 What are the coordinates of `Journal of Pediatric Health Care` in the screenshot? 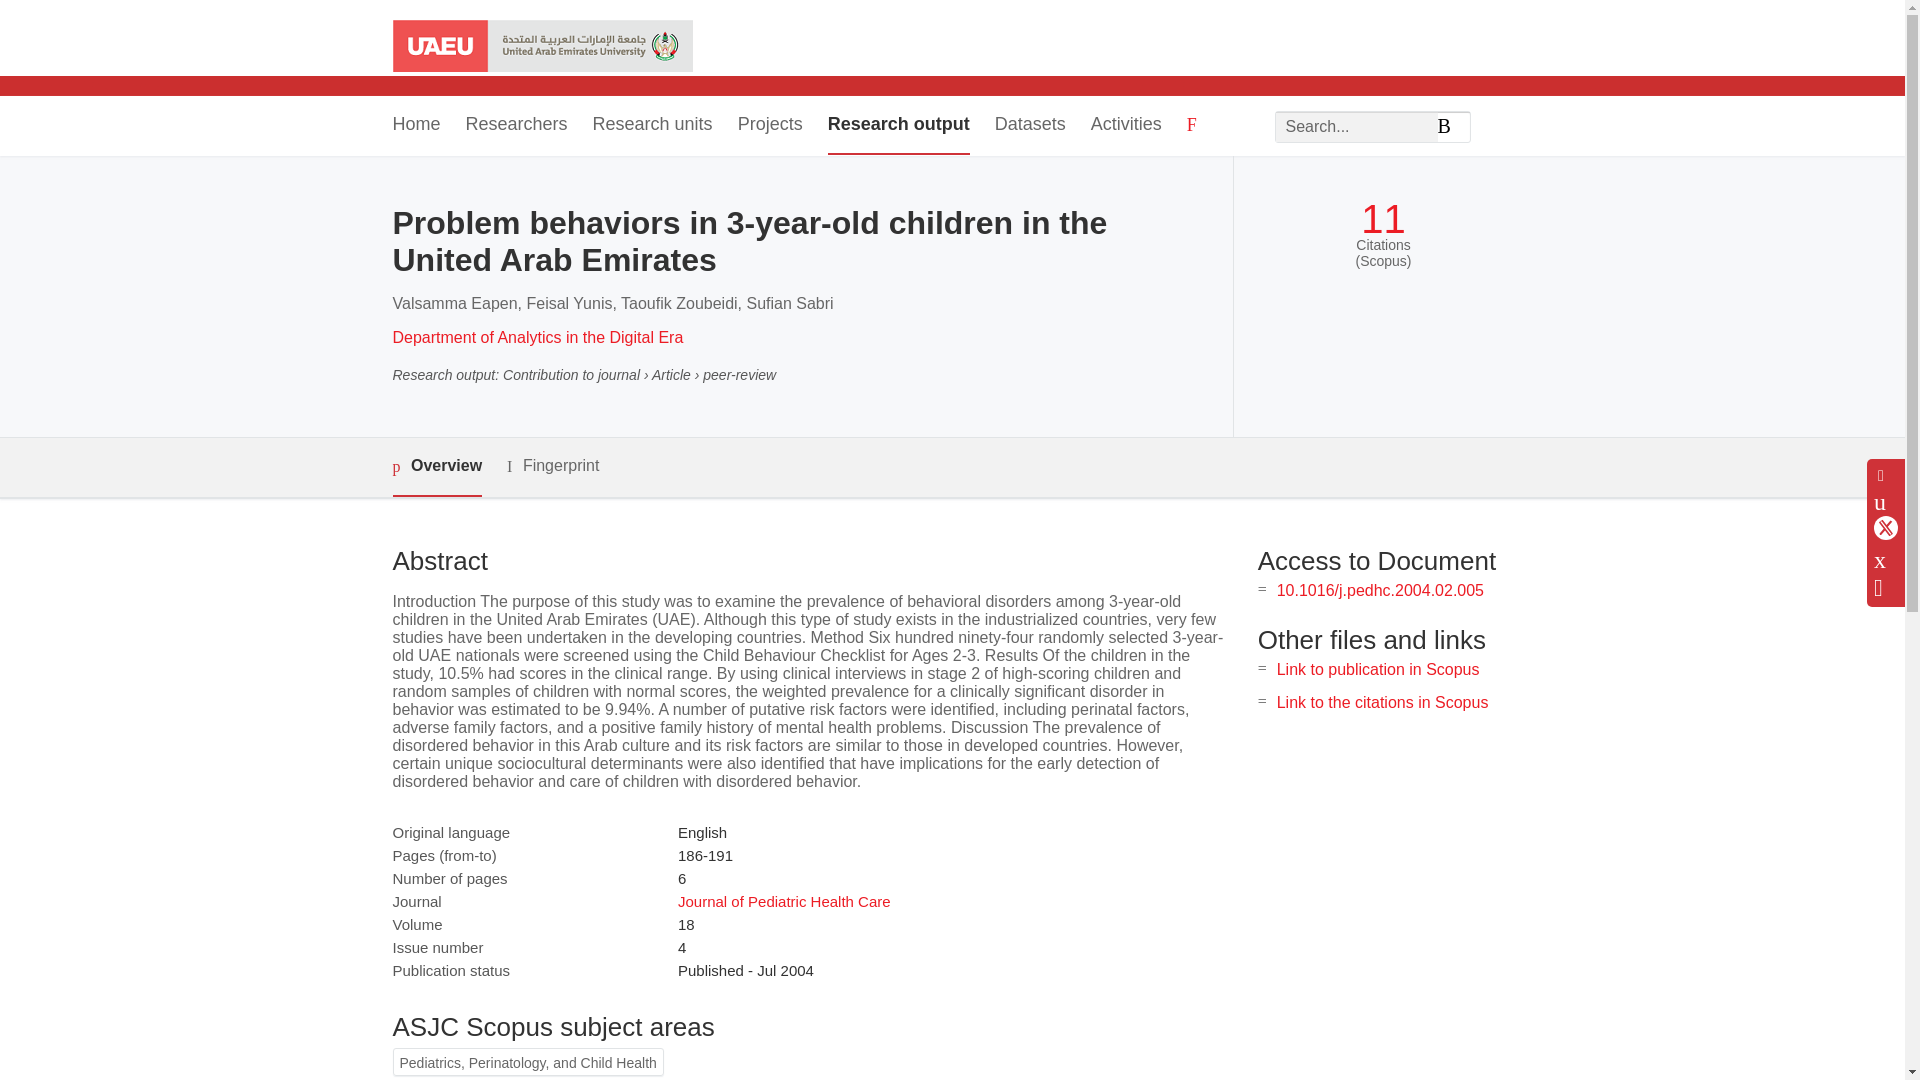 It's located at (784, 902).